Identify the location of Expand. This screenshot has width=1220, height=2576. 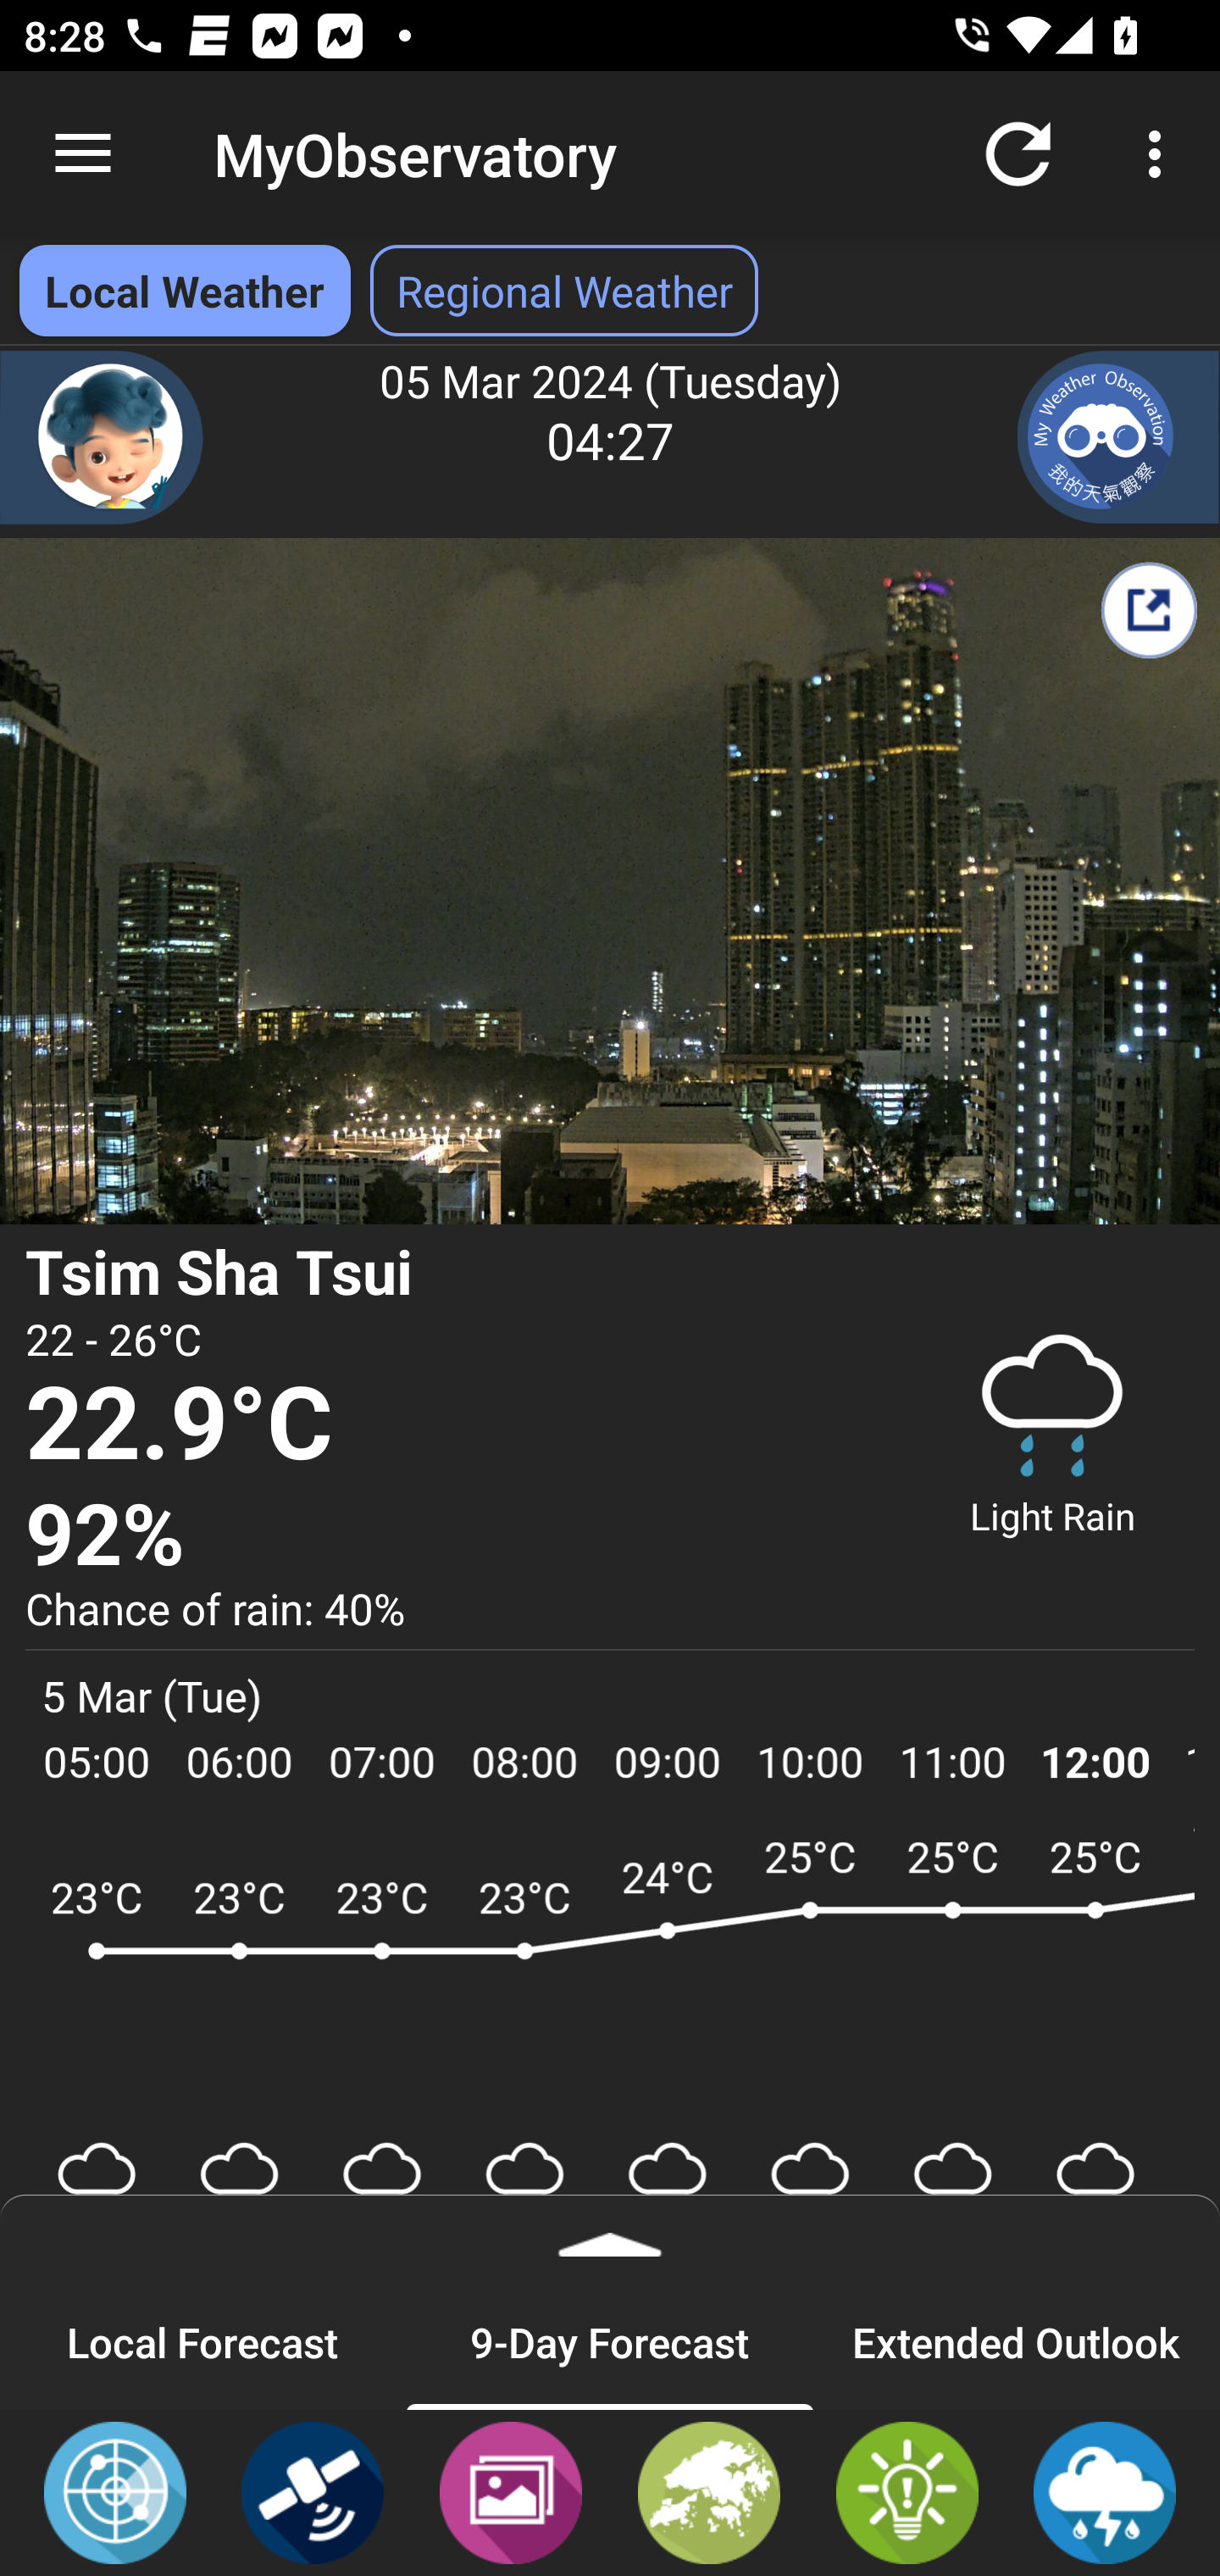
(610, 2234).